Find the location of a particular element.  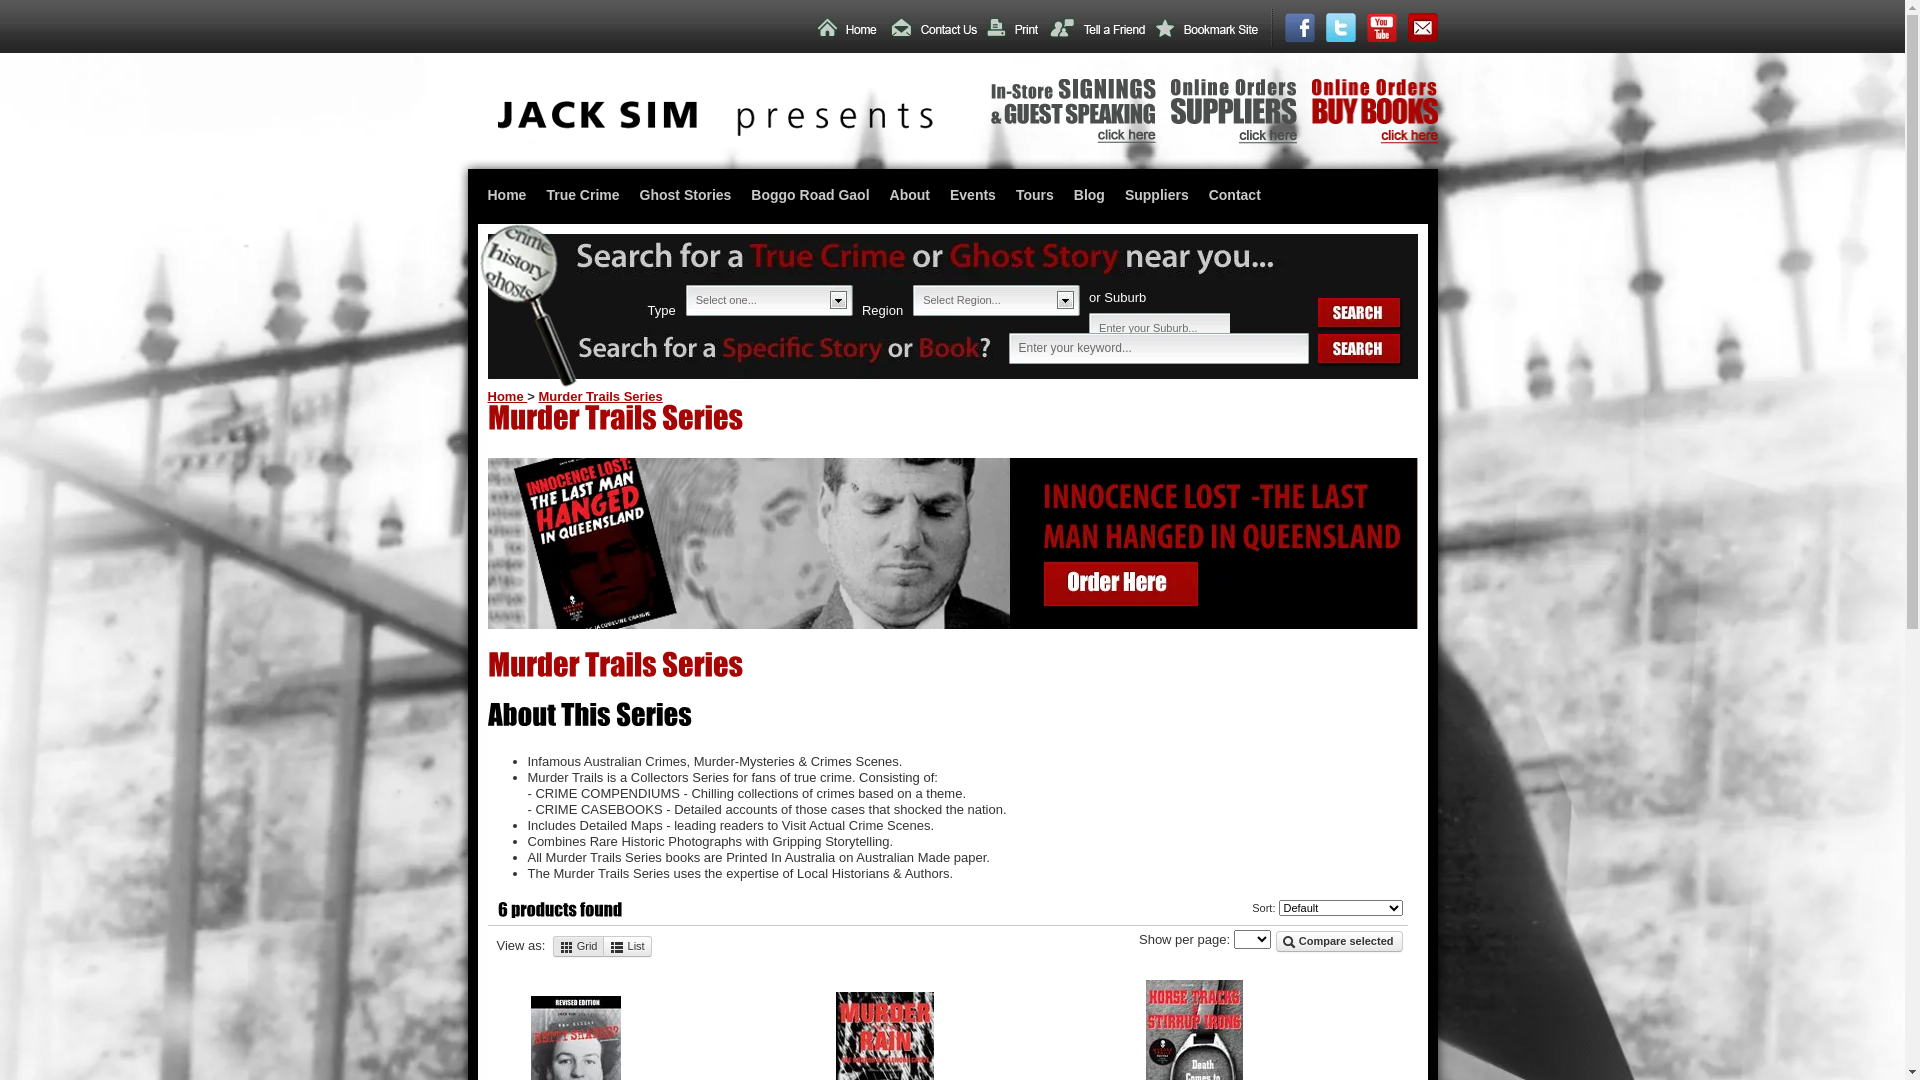

Search is located at coordinates (1360, 314).